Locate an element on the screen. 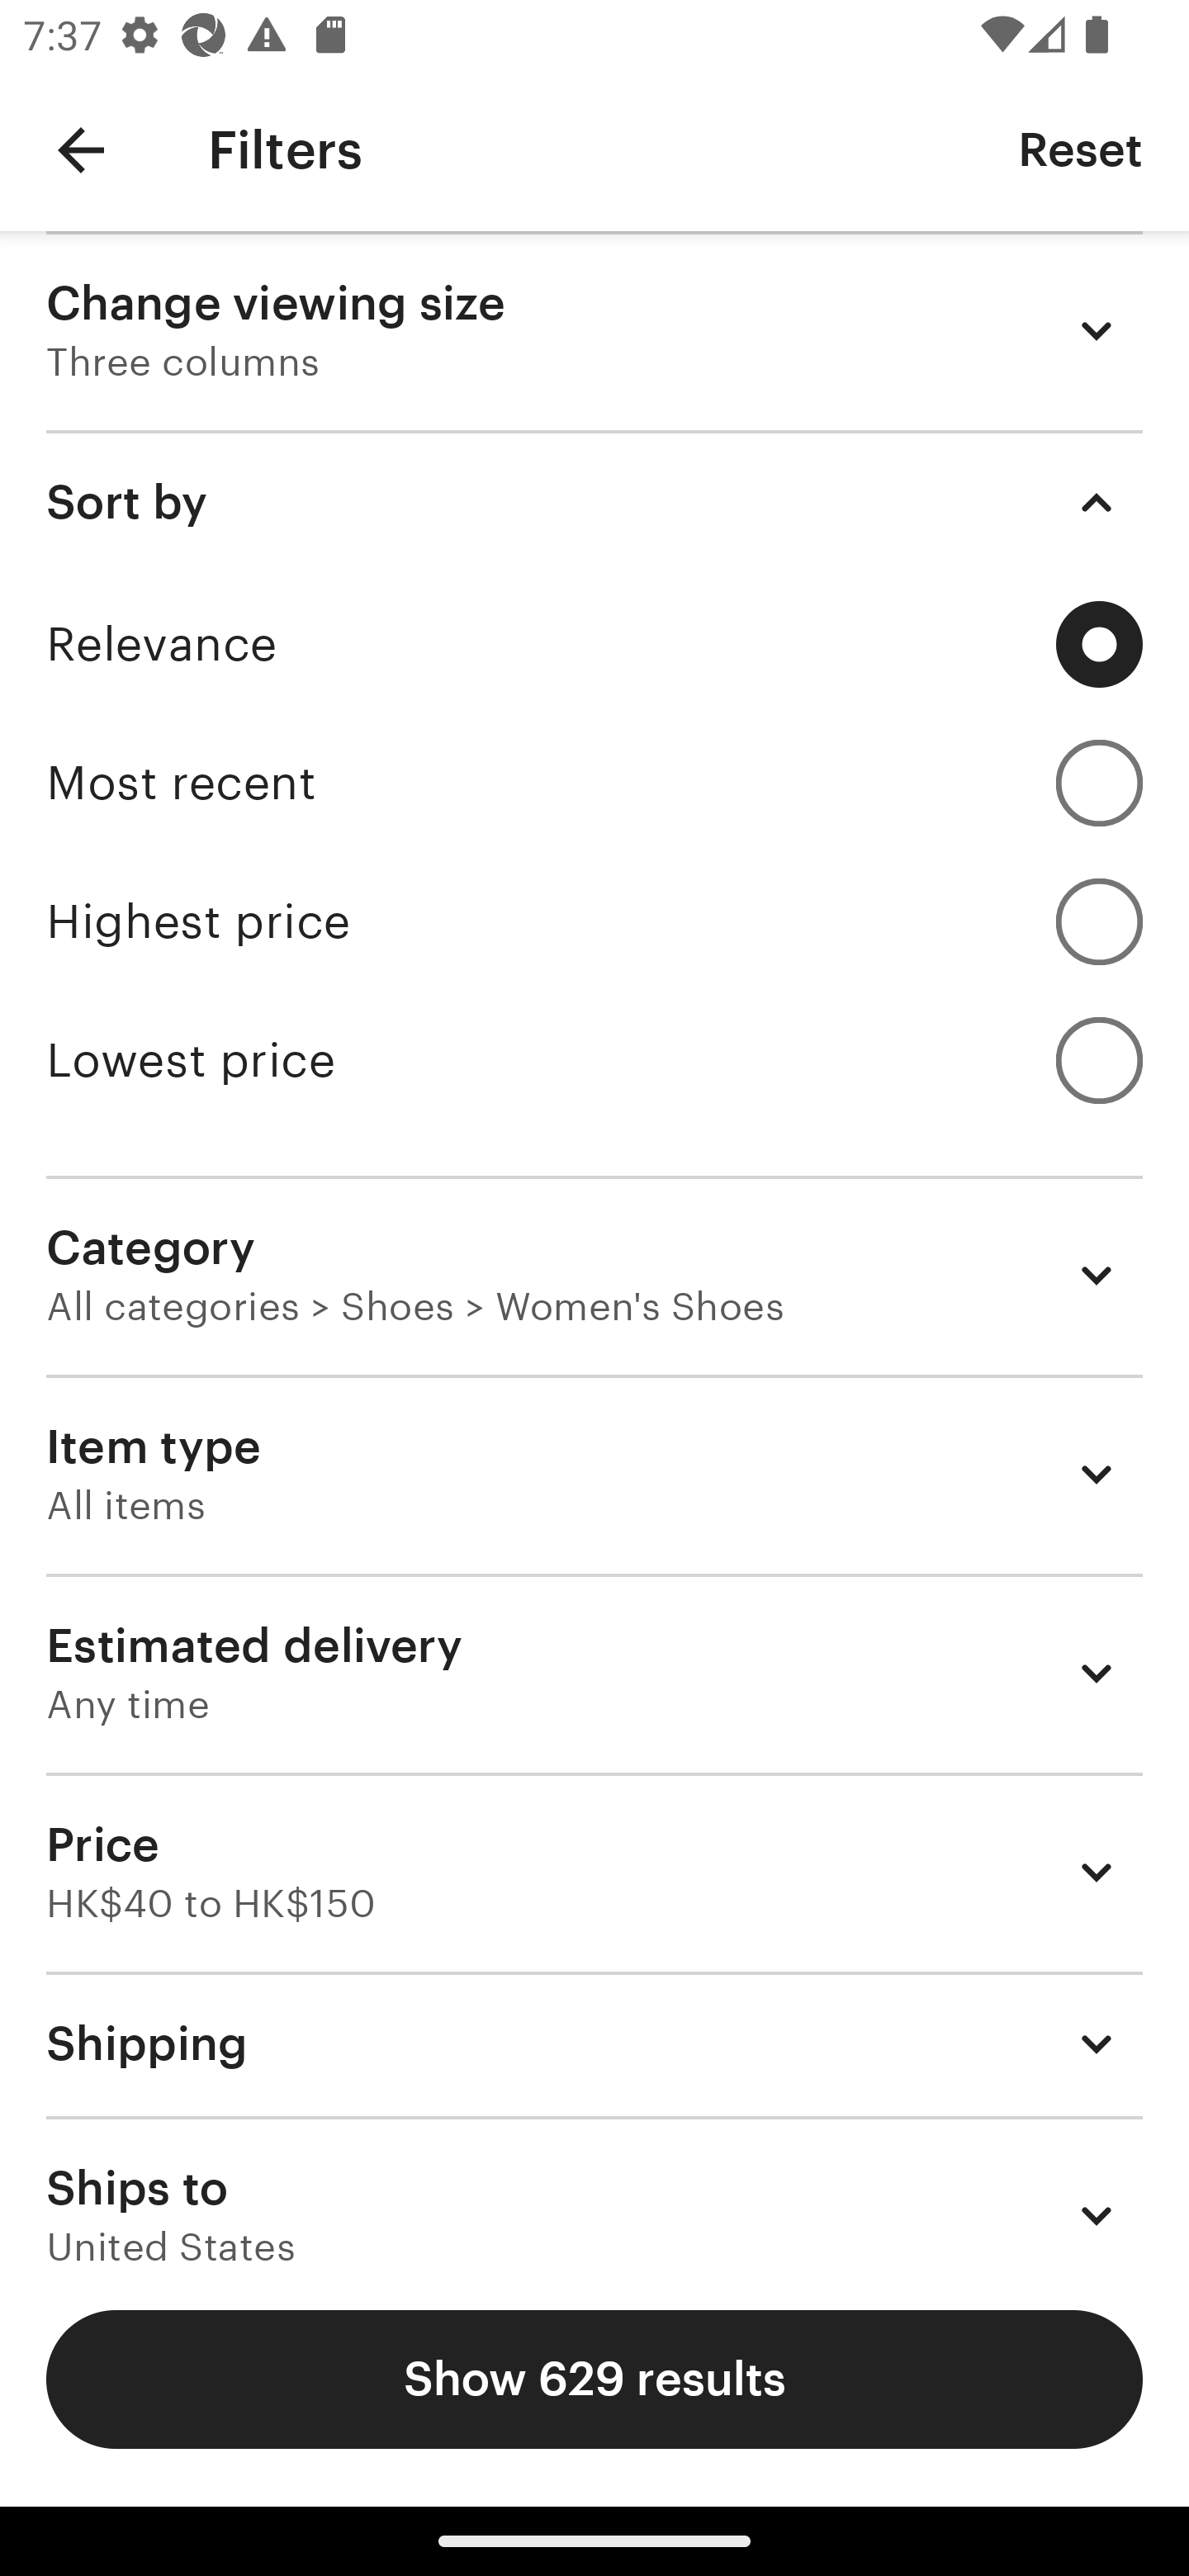 The height and width of the screenshot is (2576, 1189). Highest price is located at coordinates (594, 921).